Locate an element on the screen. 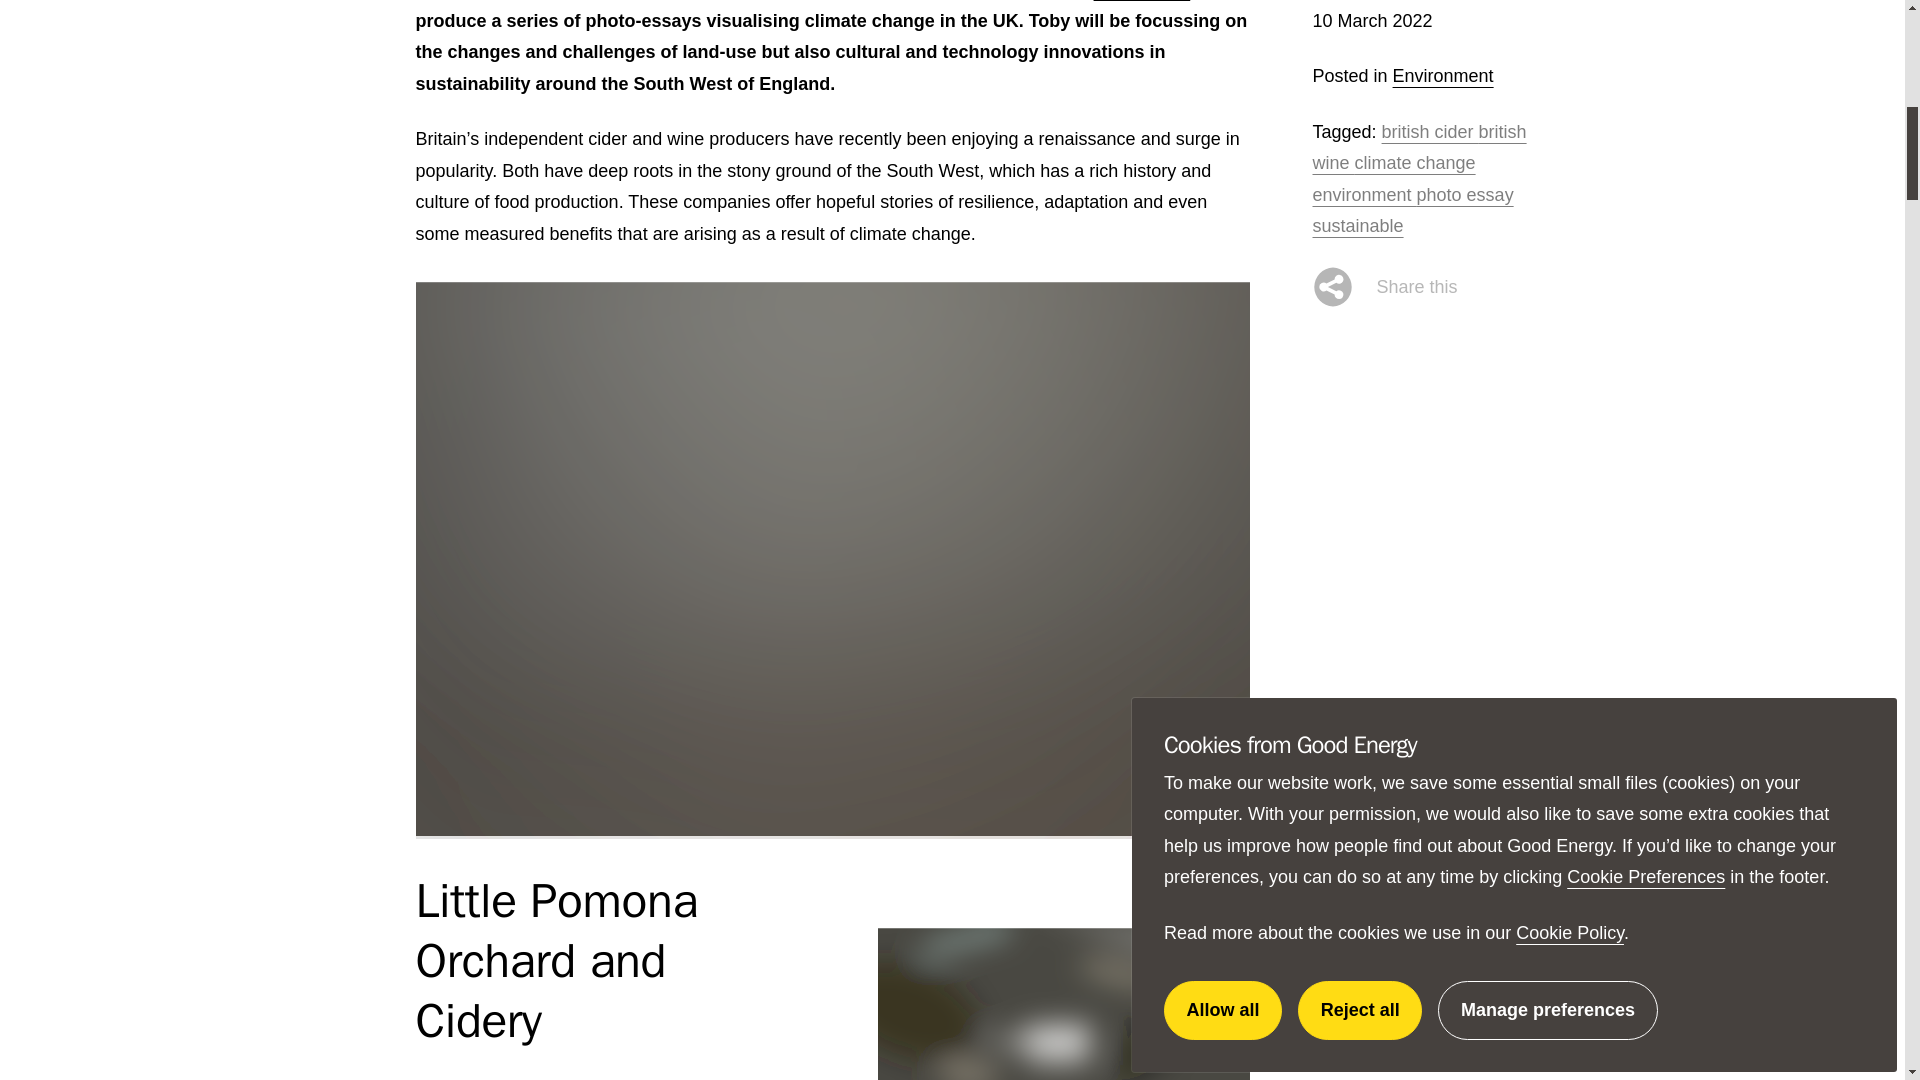 The image size is (1920, 1080). british wine is located at coordinates (1418, 148).